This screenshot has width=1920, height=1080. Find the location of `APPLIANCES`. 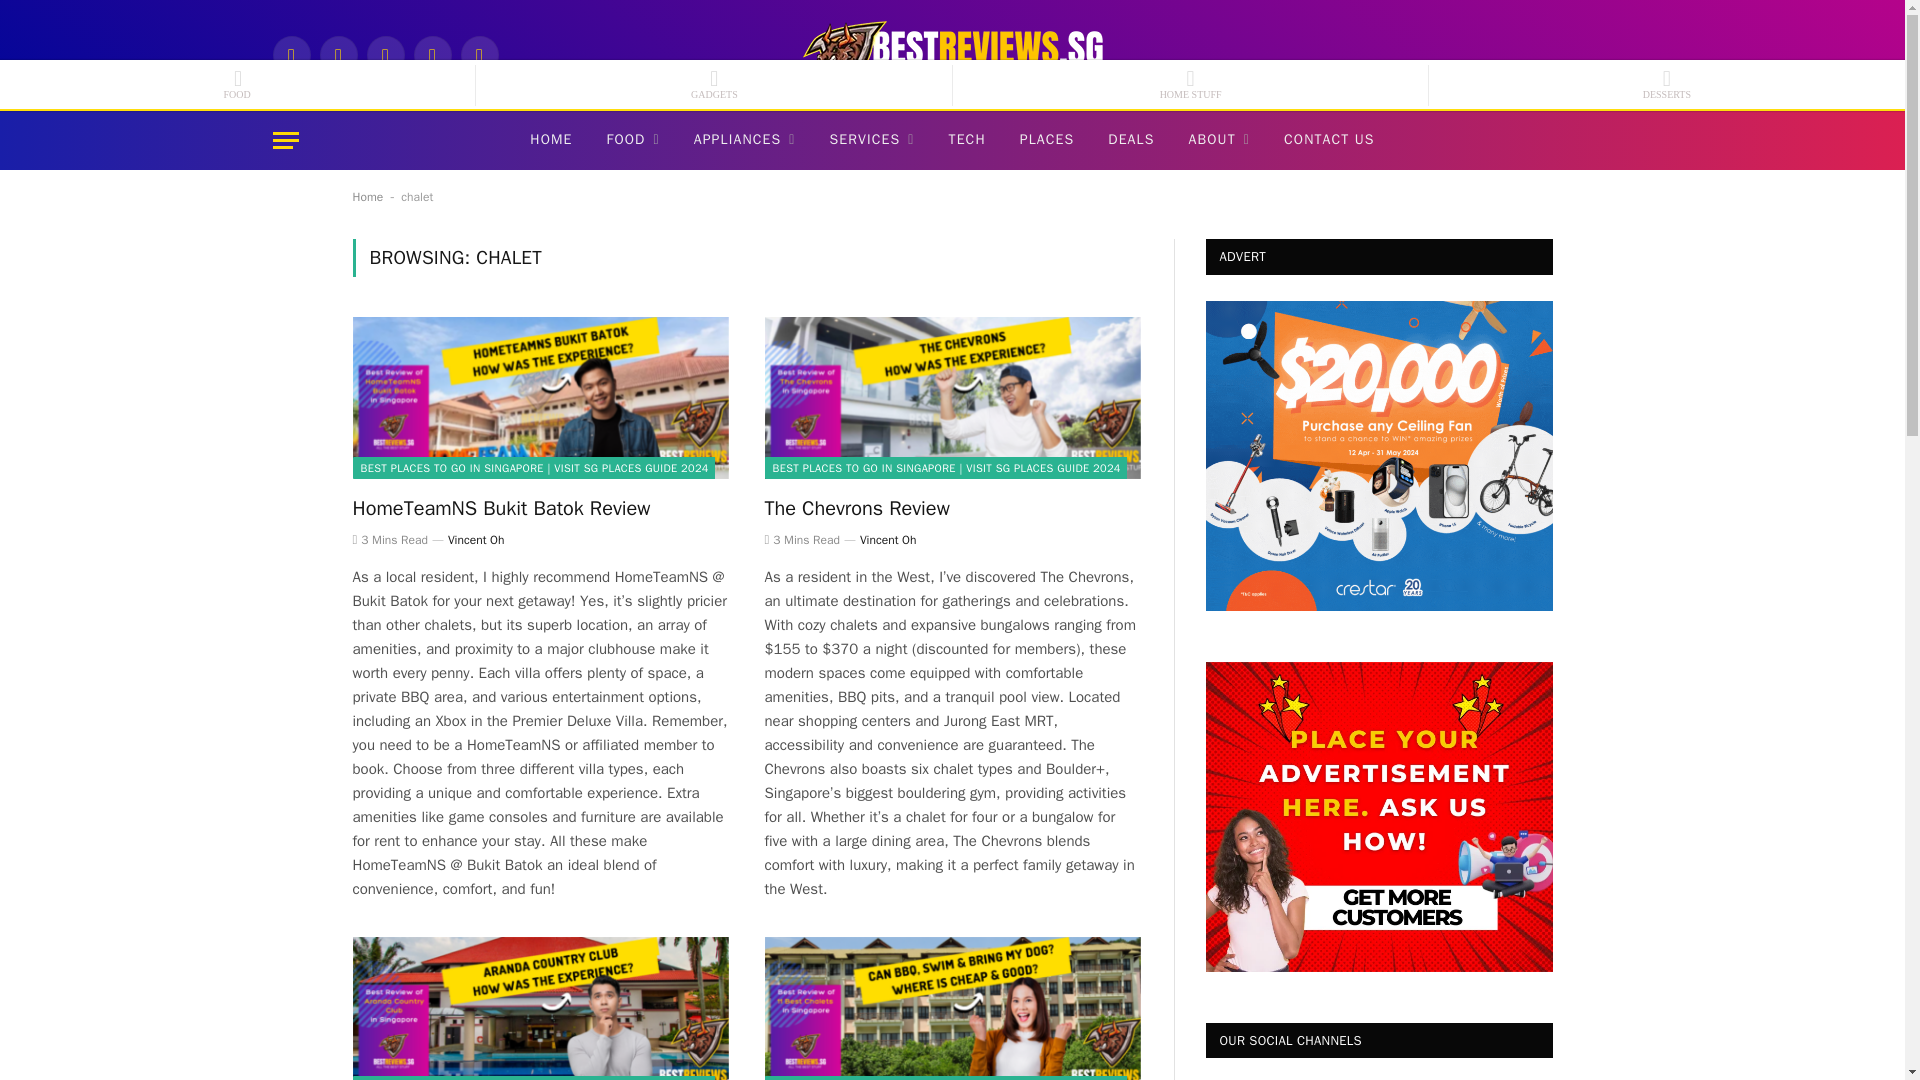

APPLIANCES is located at coordinates (744, 140).